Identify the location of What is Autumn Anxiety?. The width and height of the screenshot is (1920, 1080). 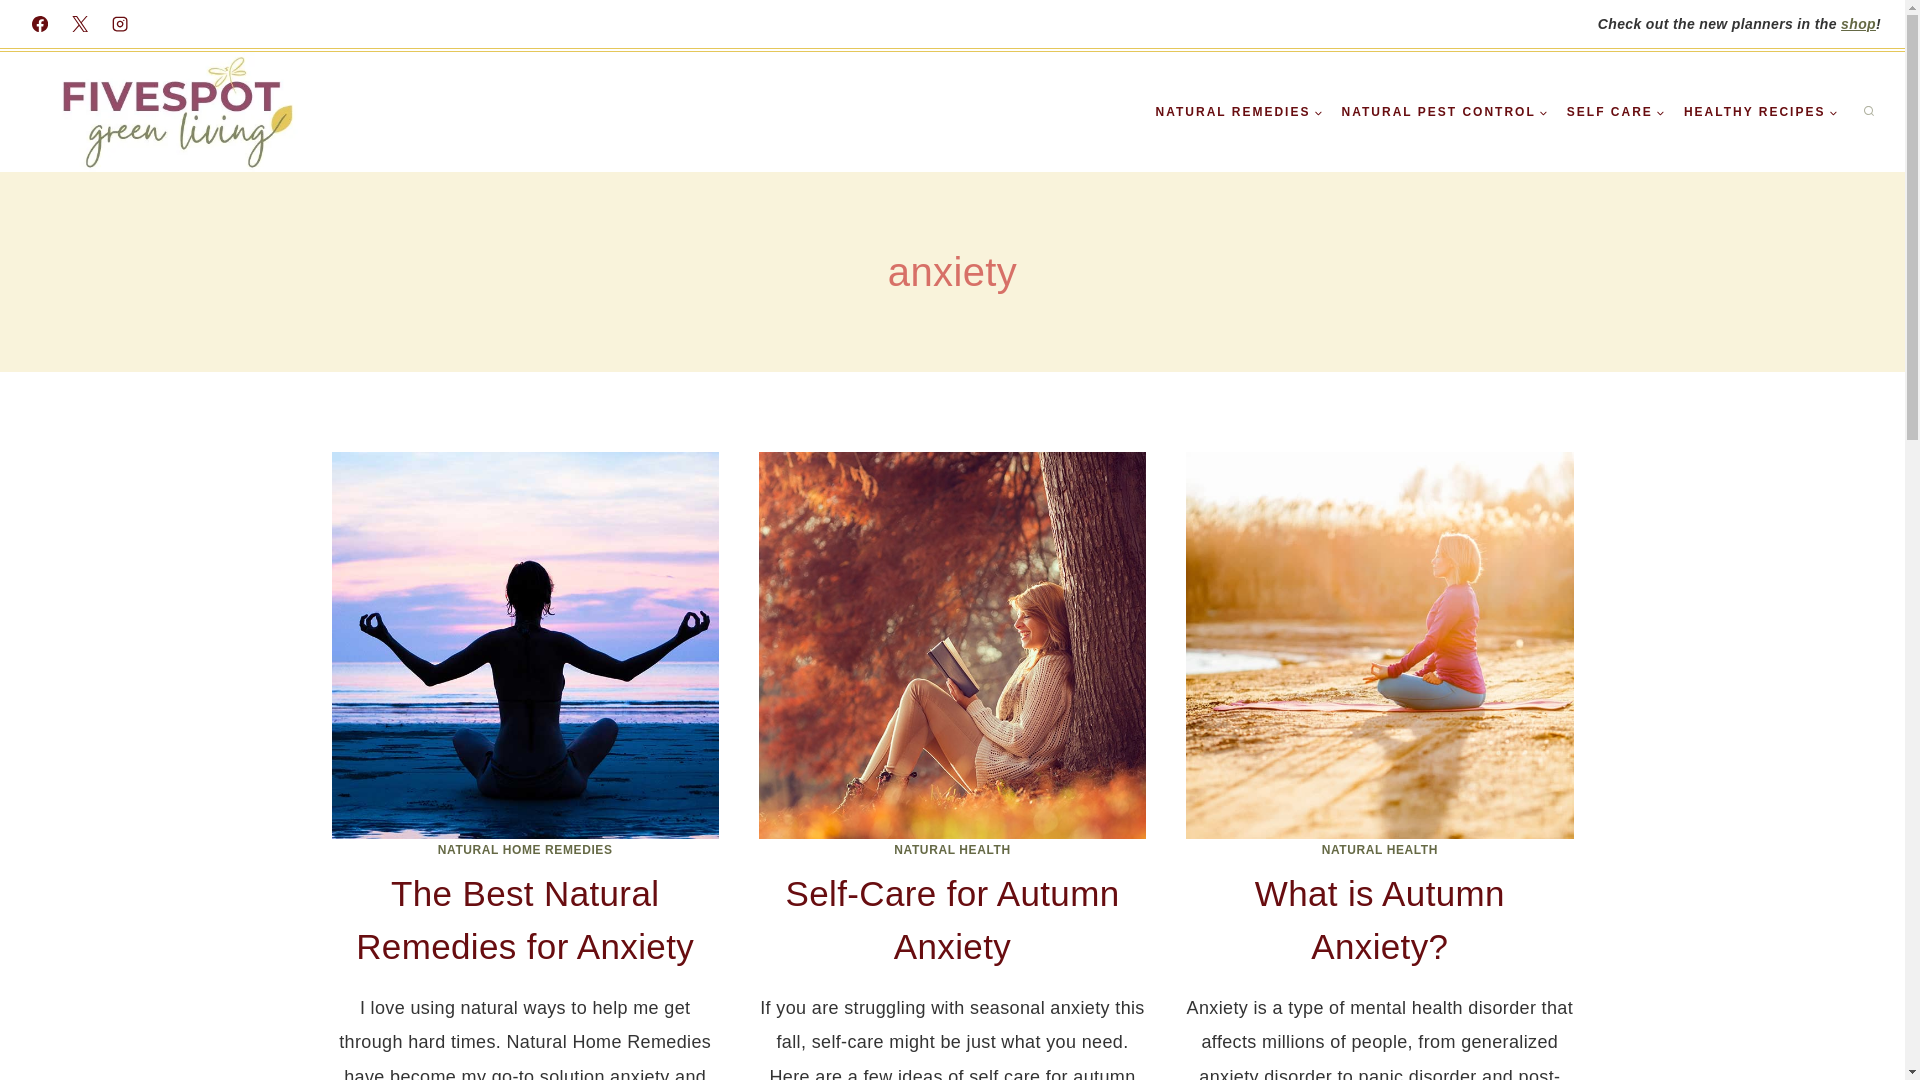
(1380, 919).